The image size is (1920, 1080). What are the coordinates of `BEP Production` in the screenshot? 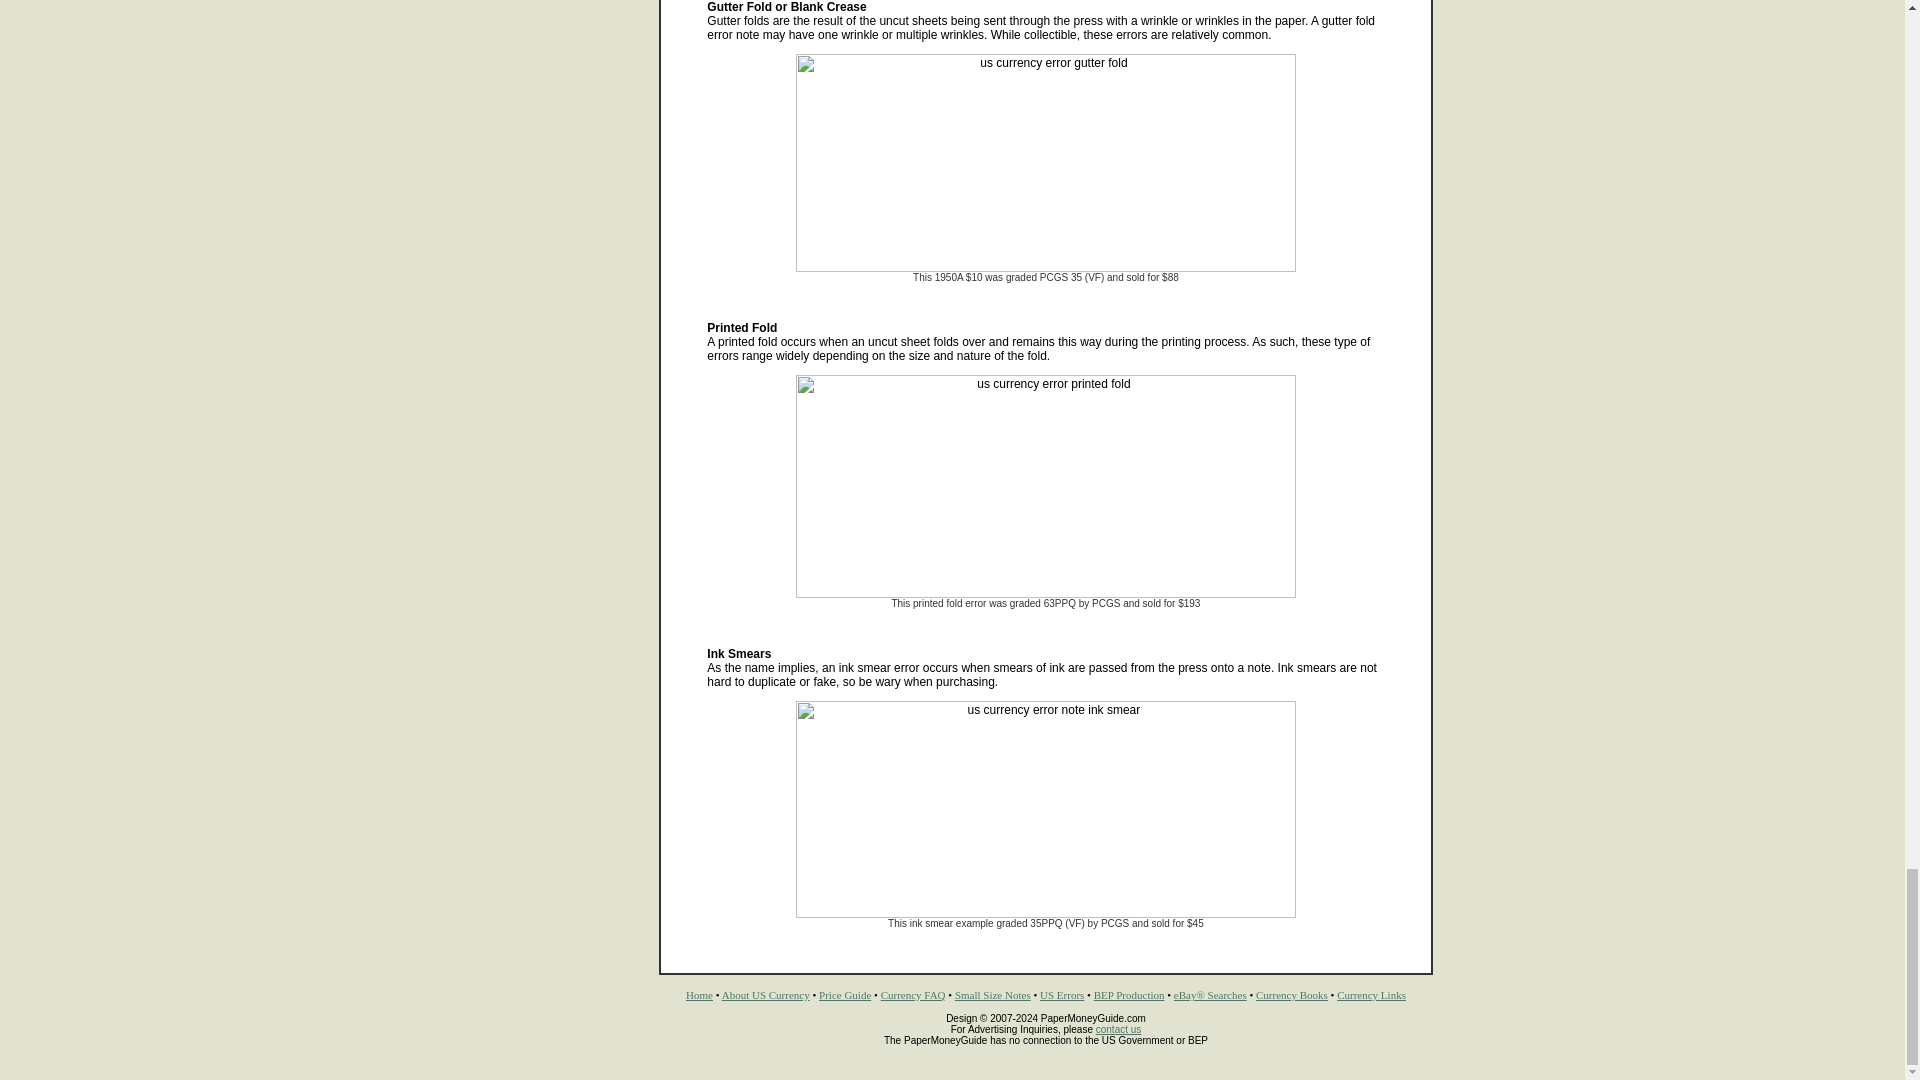 It's located at (1130, 995).